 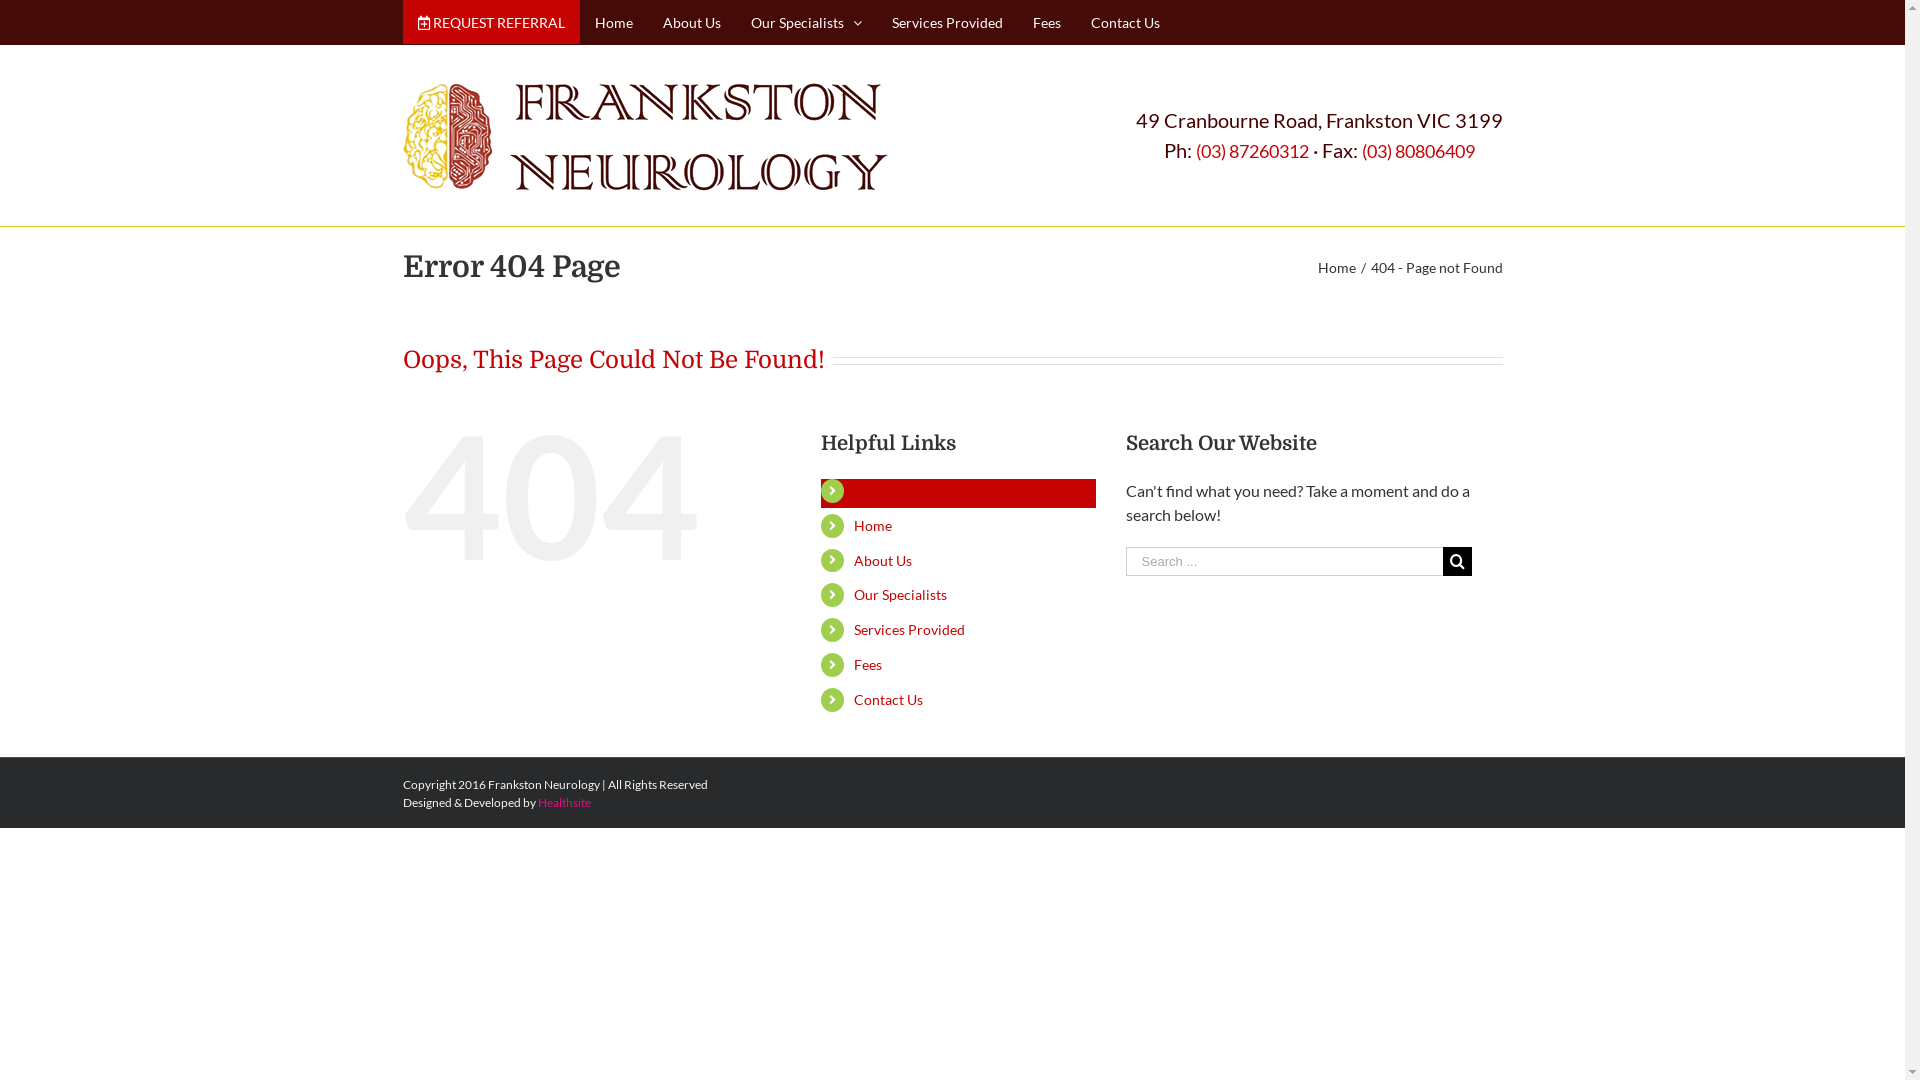 I want to click on REQUEST REFERRAL, so click(x=490, y=22).